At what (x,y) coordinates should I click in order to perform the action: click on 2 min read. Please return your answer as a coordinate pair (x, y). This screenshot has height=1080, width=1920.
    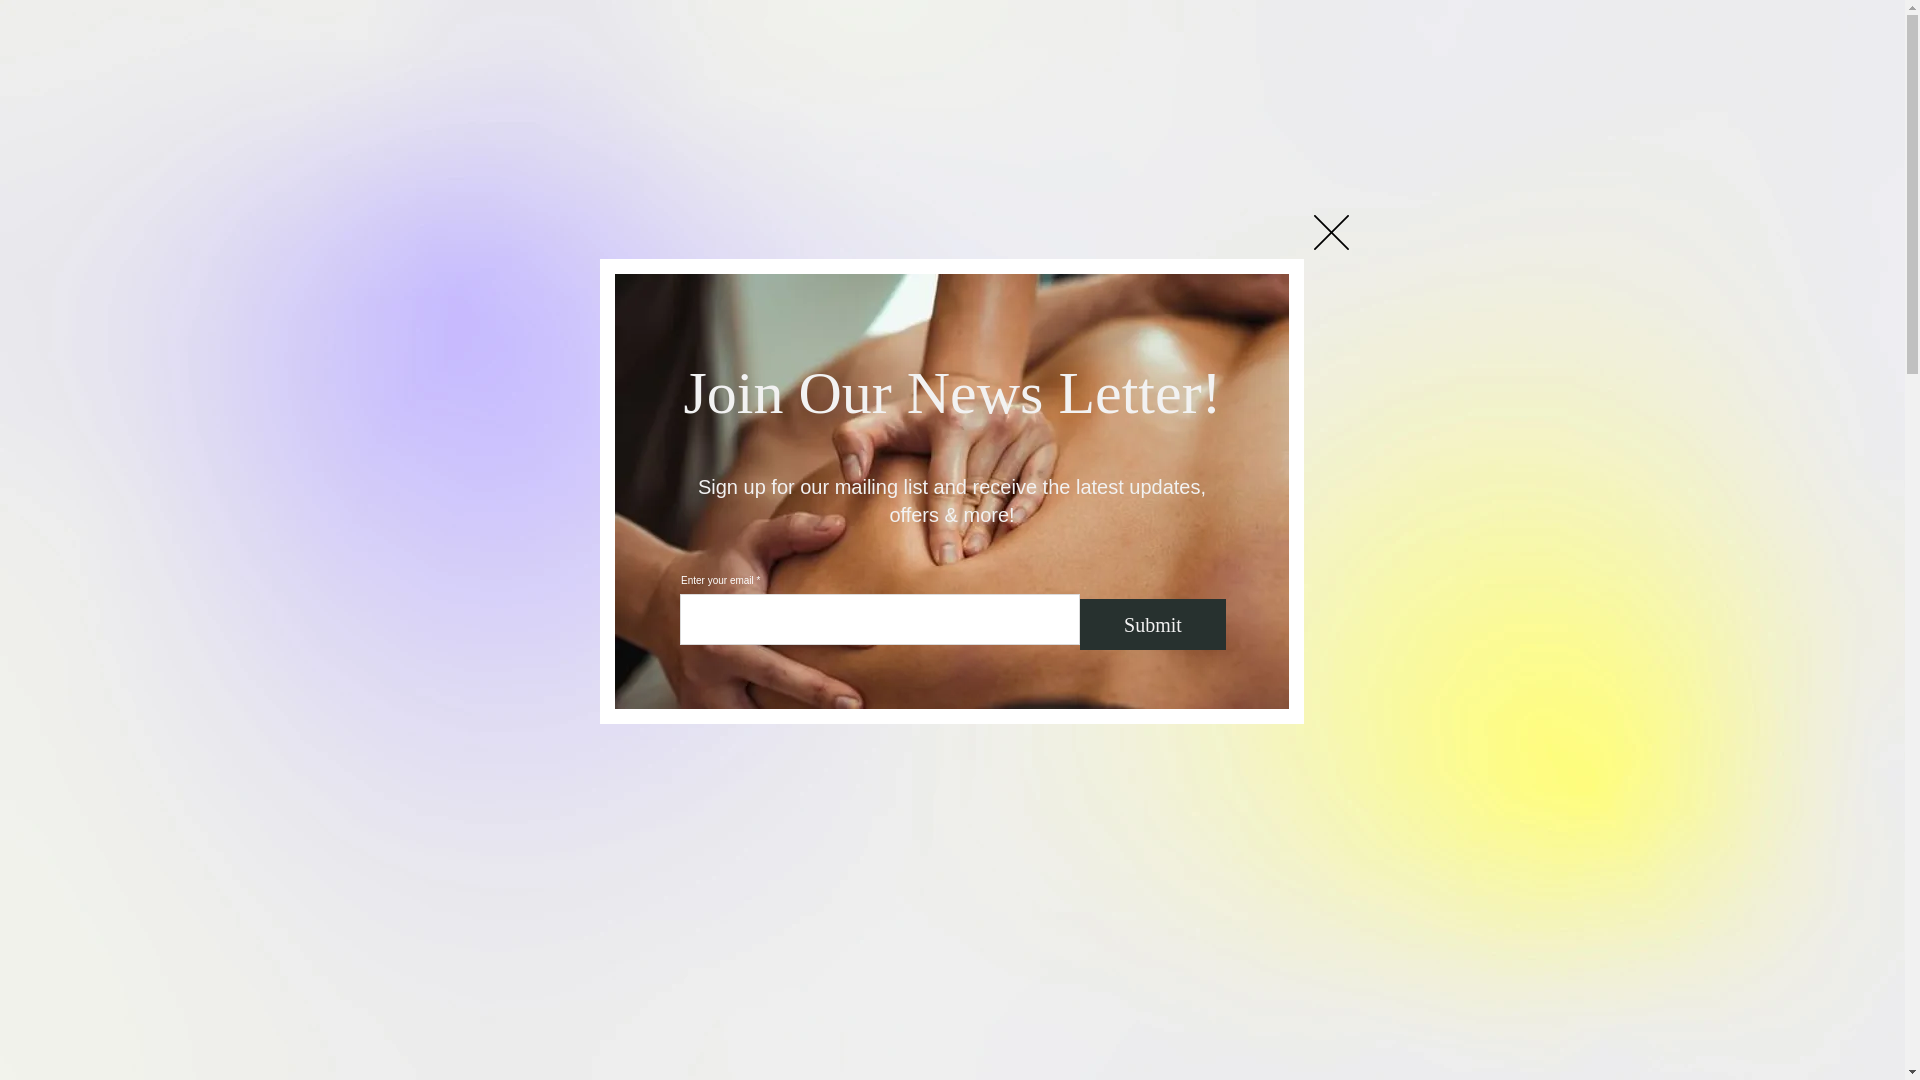
    Looking at the image, I should click on (873, 244).